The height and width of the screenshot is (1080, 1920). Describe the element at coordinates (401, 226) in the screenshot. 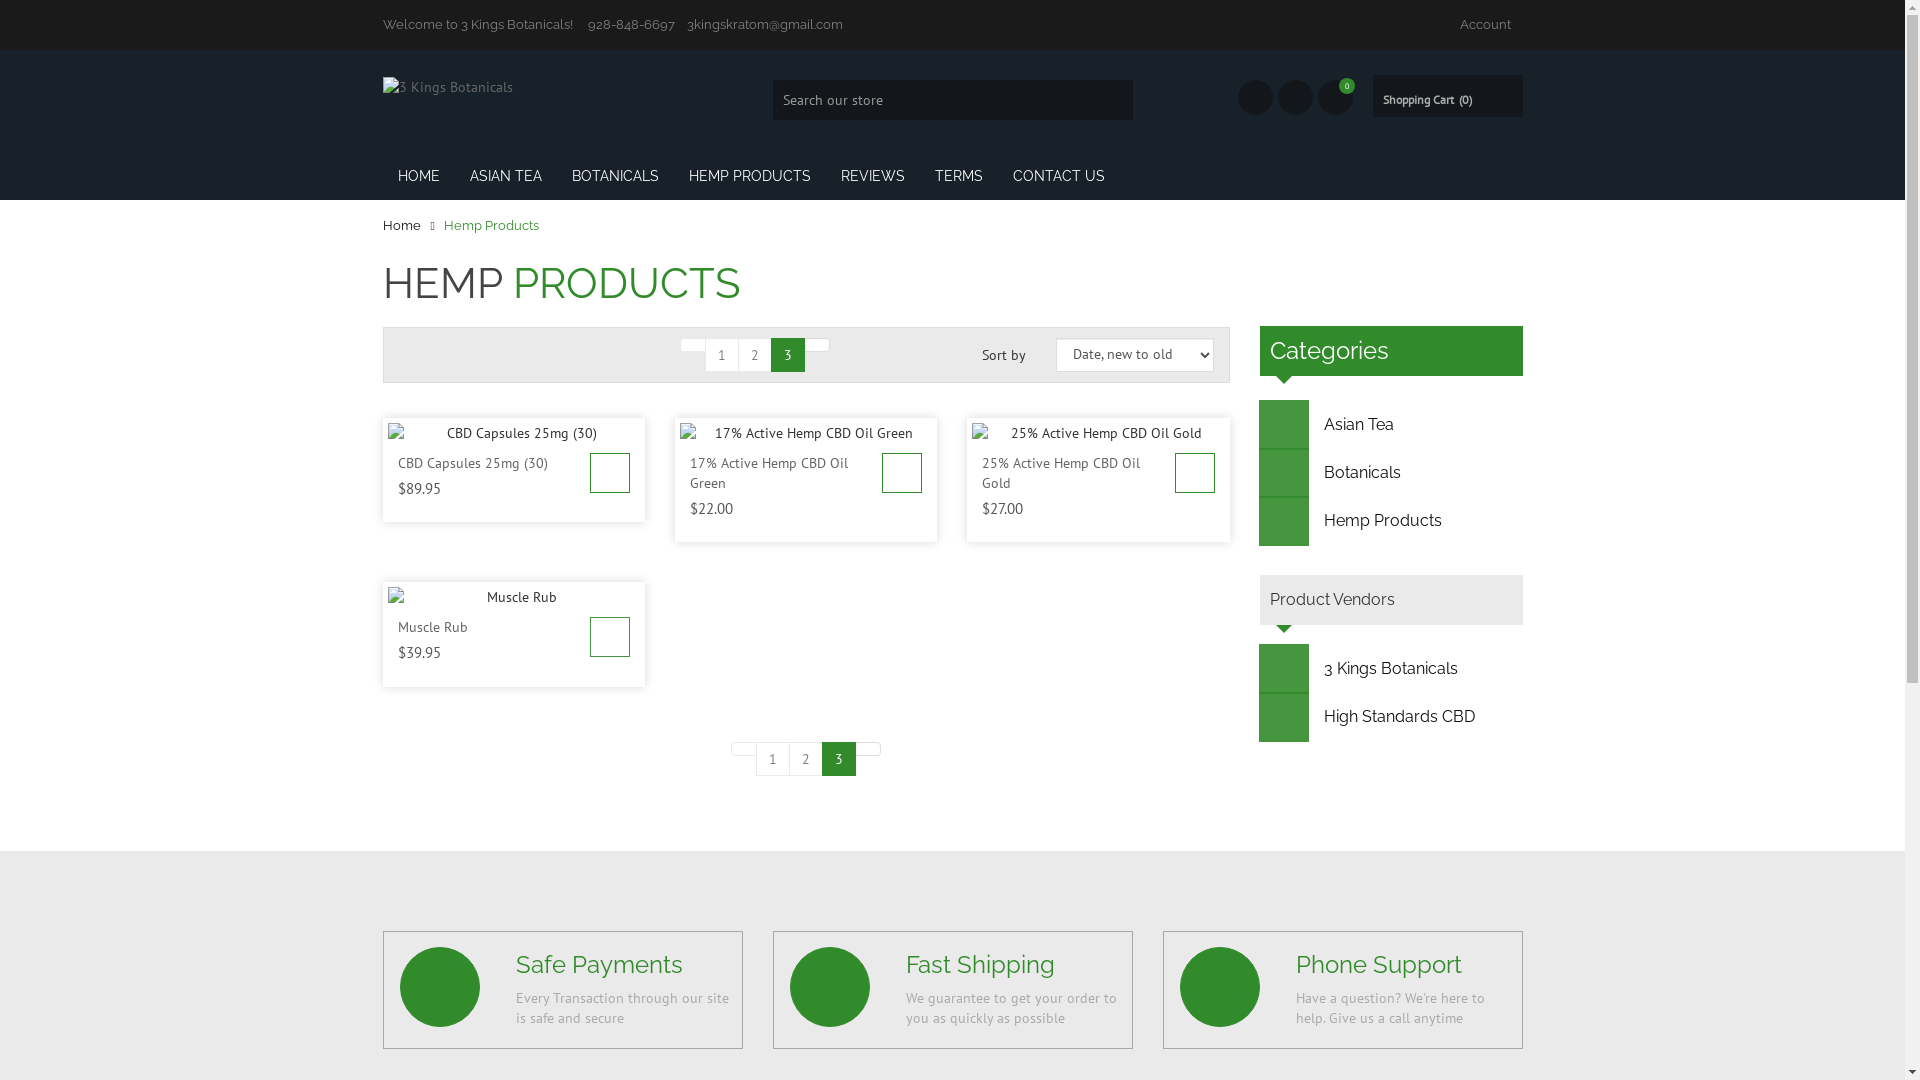

I see `Home` at that location.